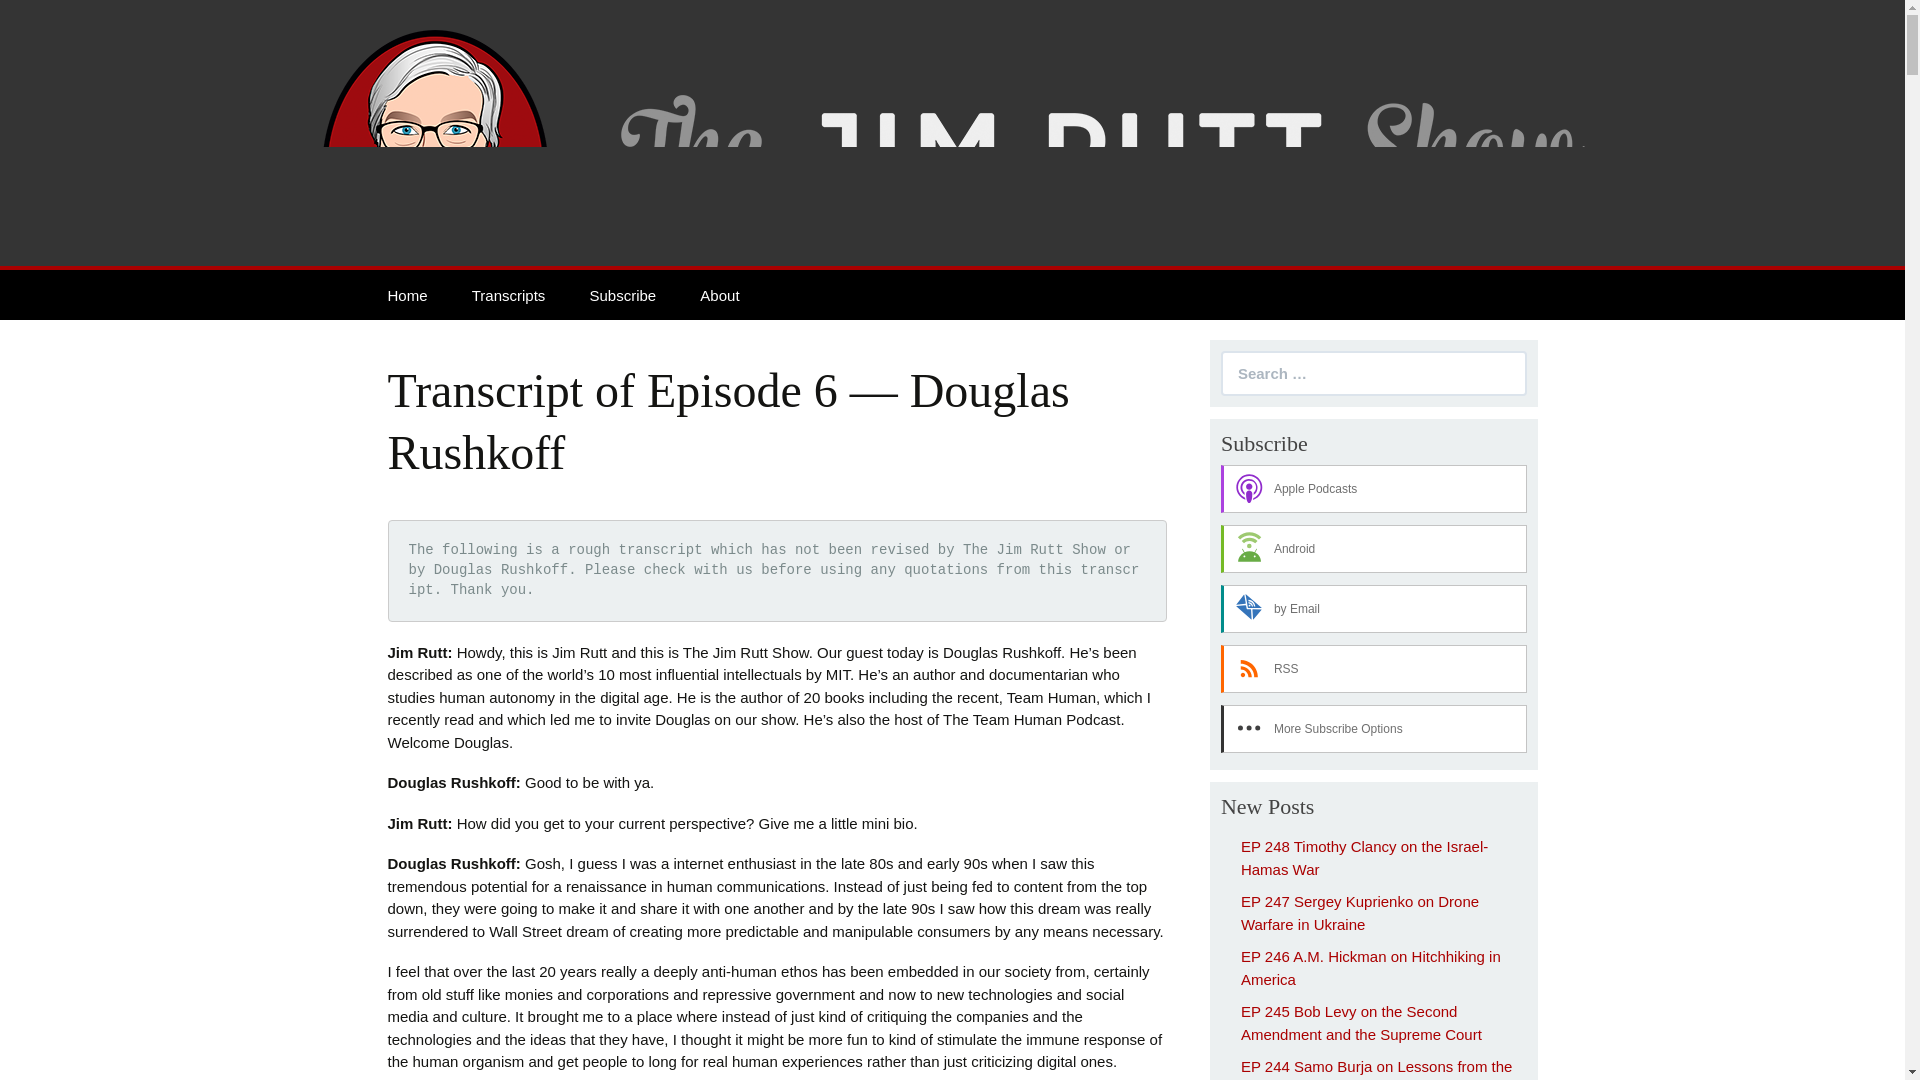  I want to click on Subscribe on Android, so click(1374, 548).